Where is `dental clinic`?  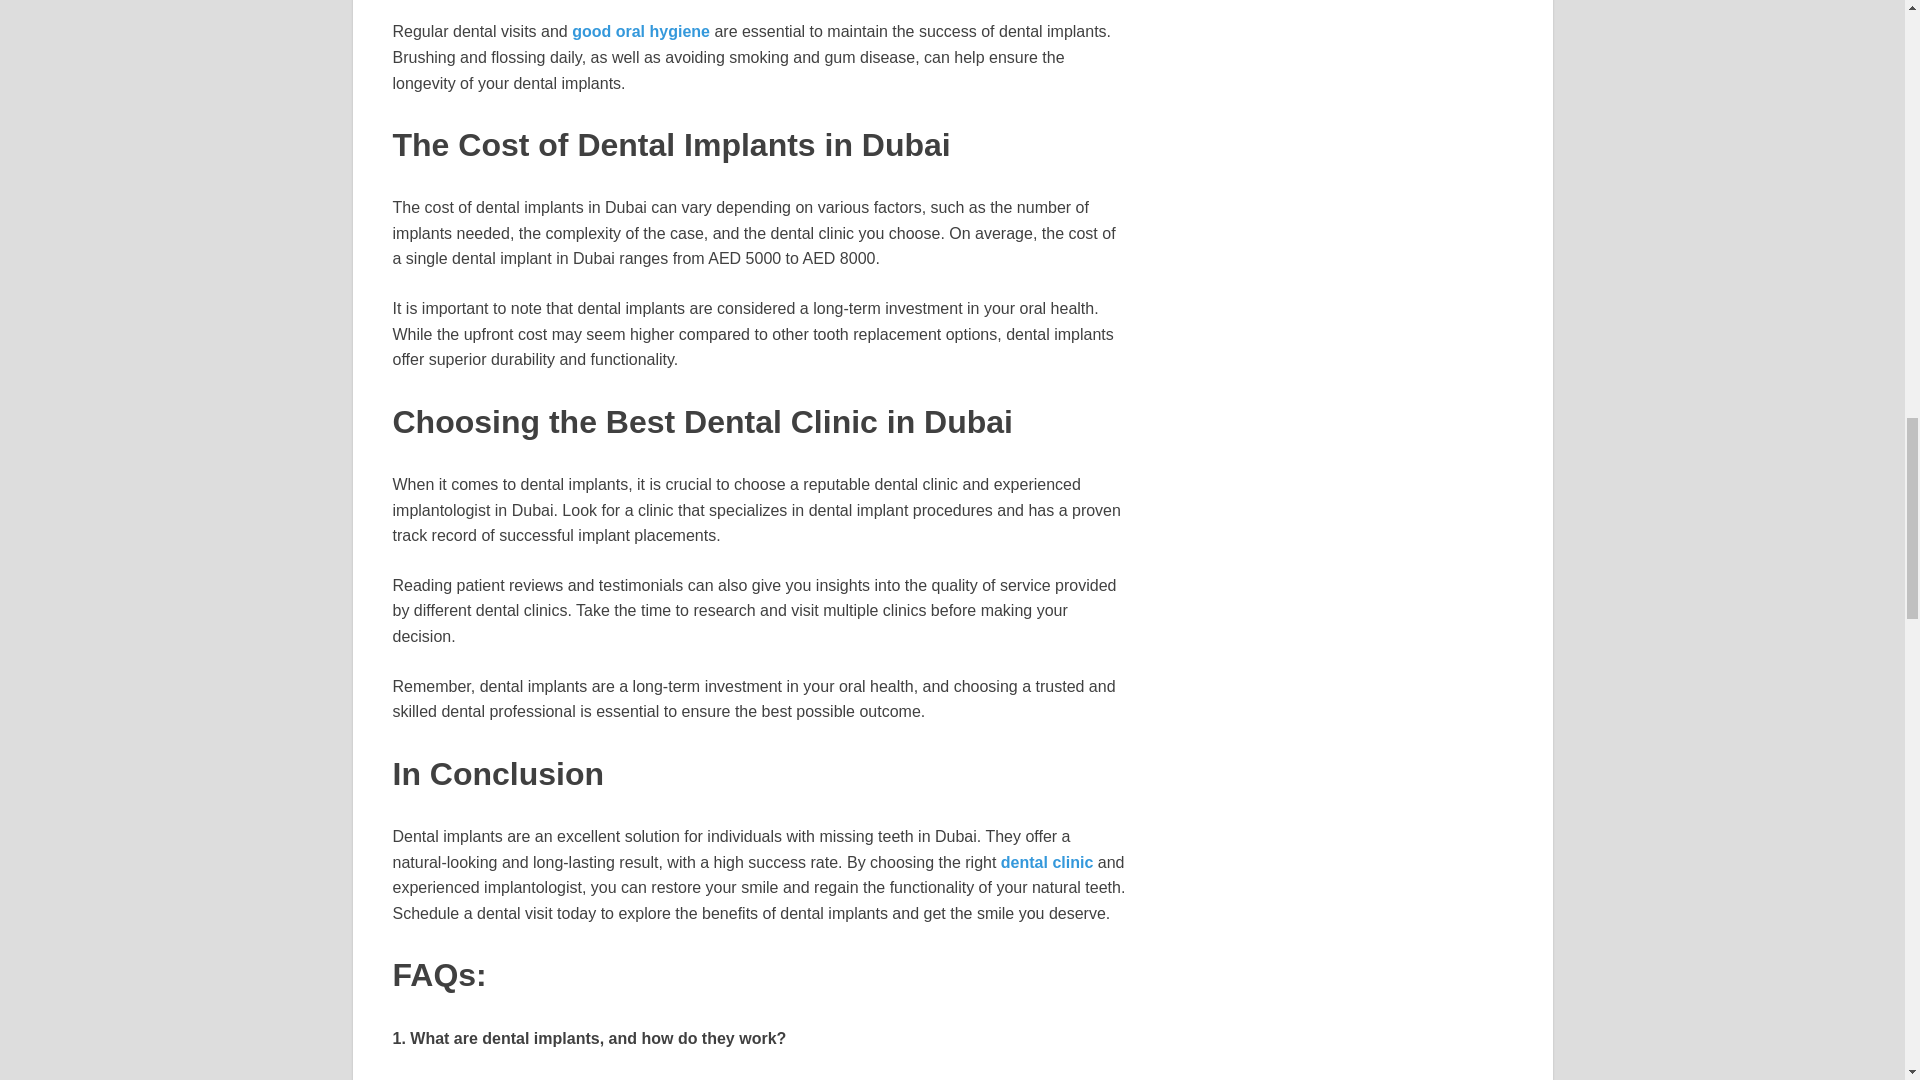
dental clinic is located at coordinates (1046, 862).